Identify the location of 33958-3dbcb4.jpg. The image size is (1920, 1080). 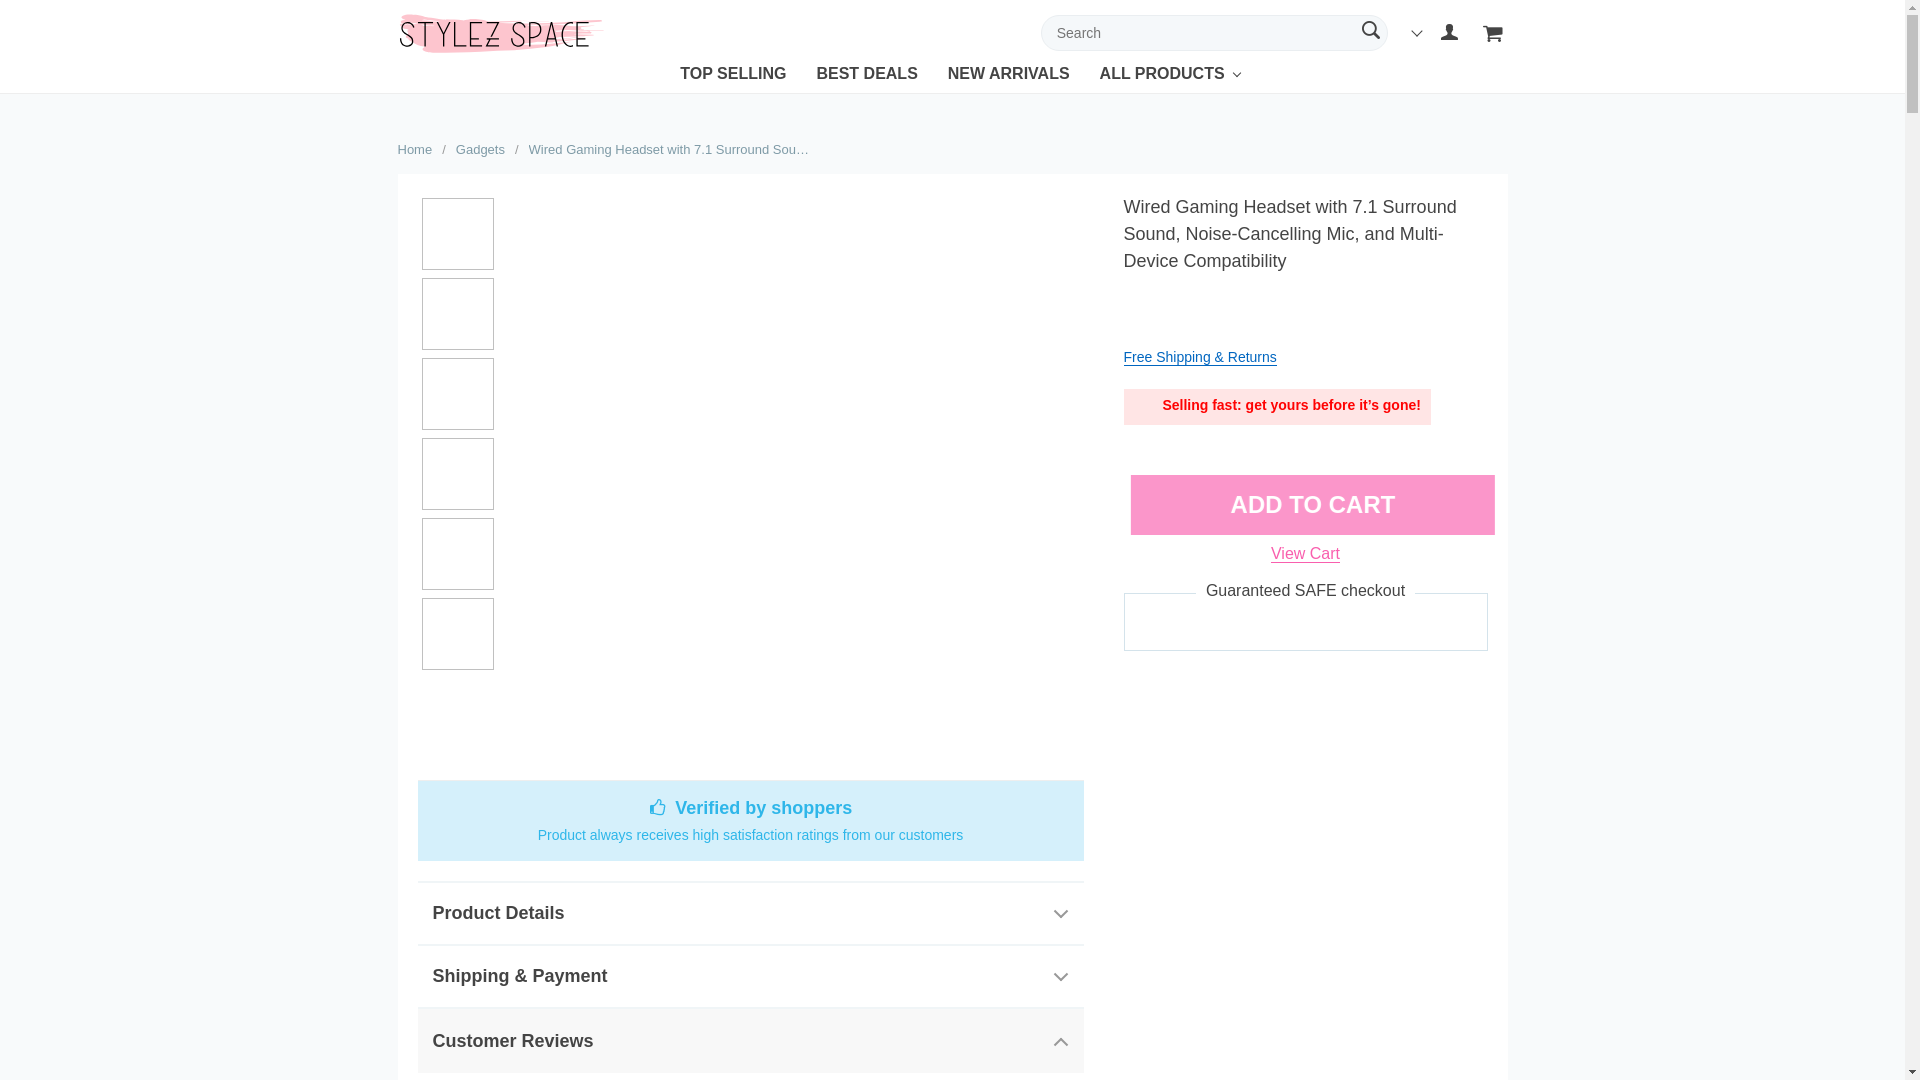
(458, 634).